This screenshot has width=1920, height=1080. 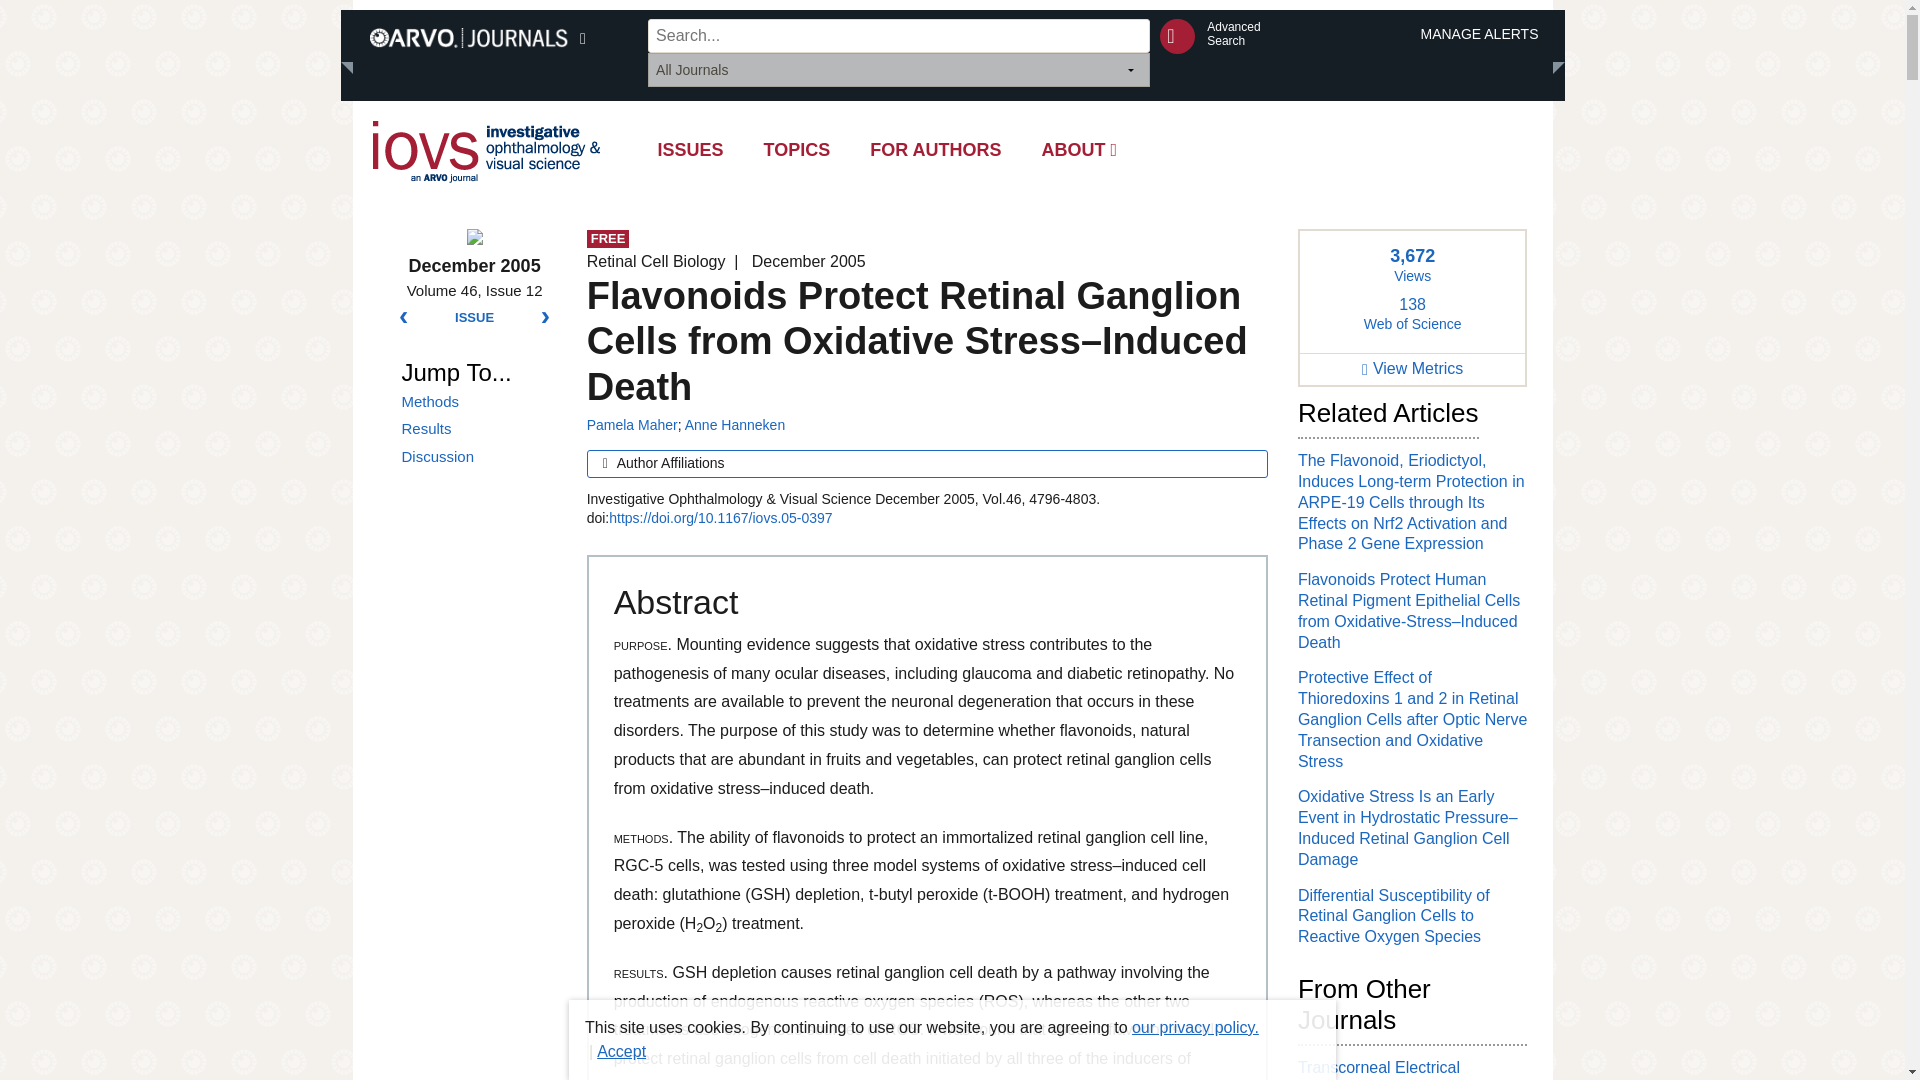 What do you see at coordinates (474, 318) in the screenshot?
I see `ISSUE` at bounding box center [474, 318].